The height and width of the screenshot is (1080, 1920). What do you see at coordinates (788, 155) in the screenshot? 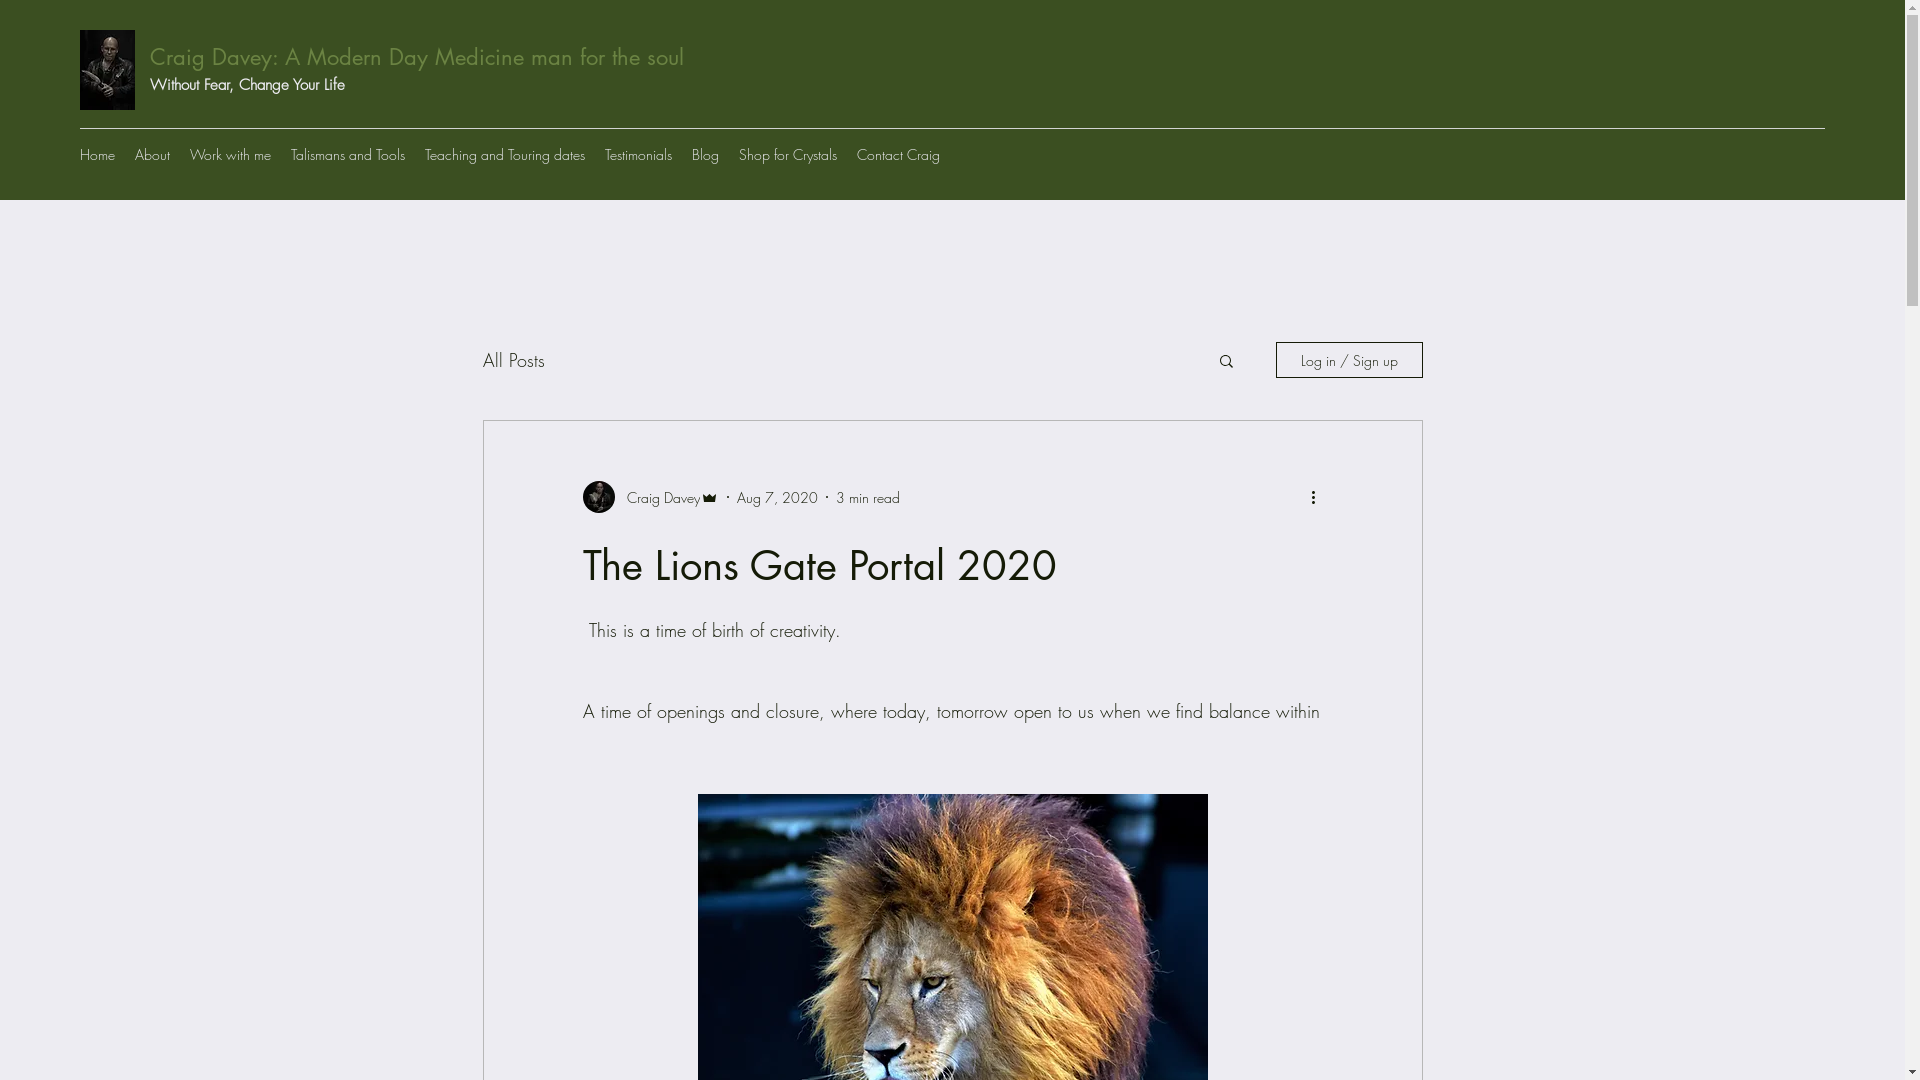
I see `Shop for Crystals` at bounding box center [788, 155].